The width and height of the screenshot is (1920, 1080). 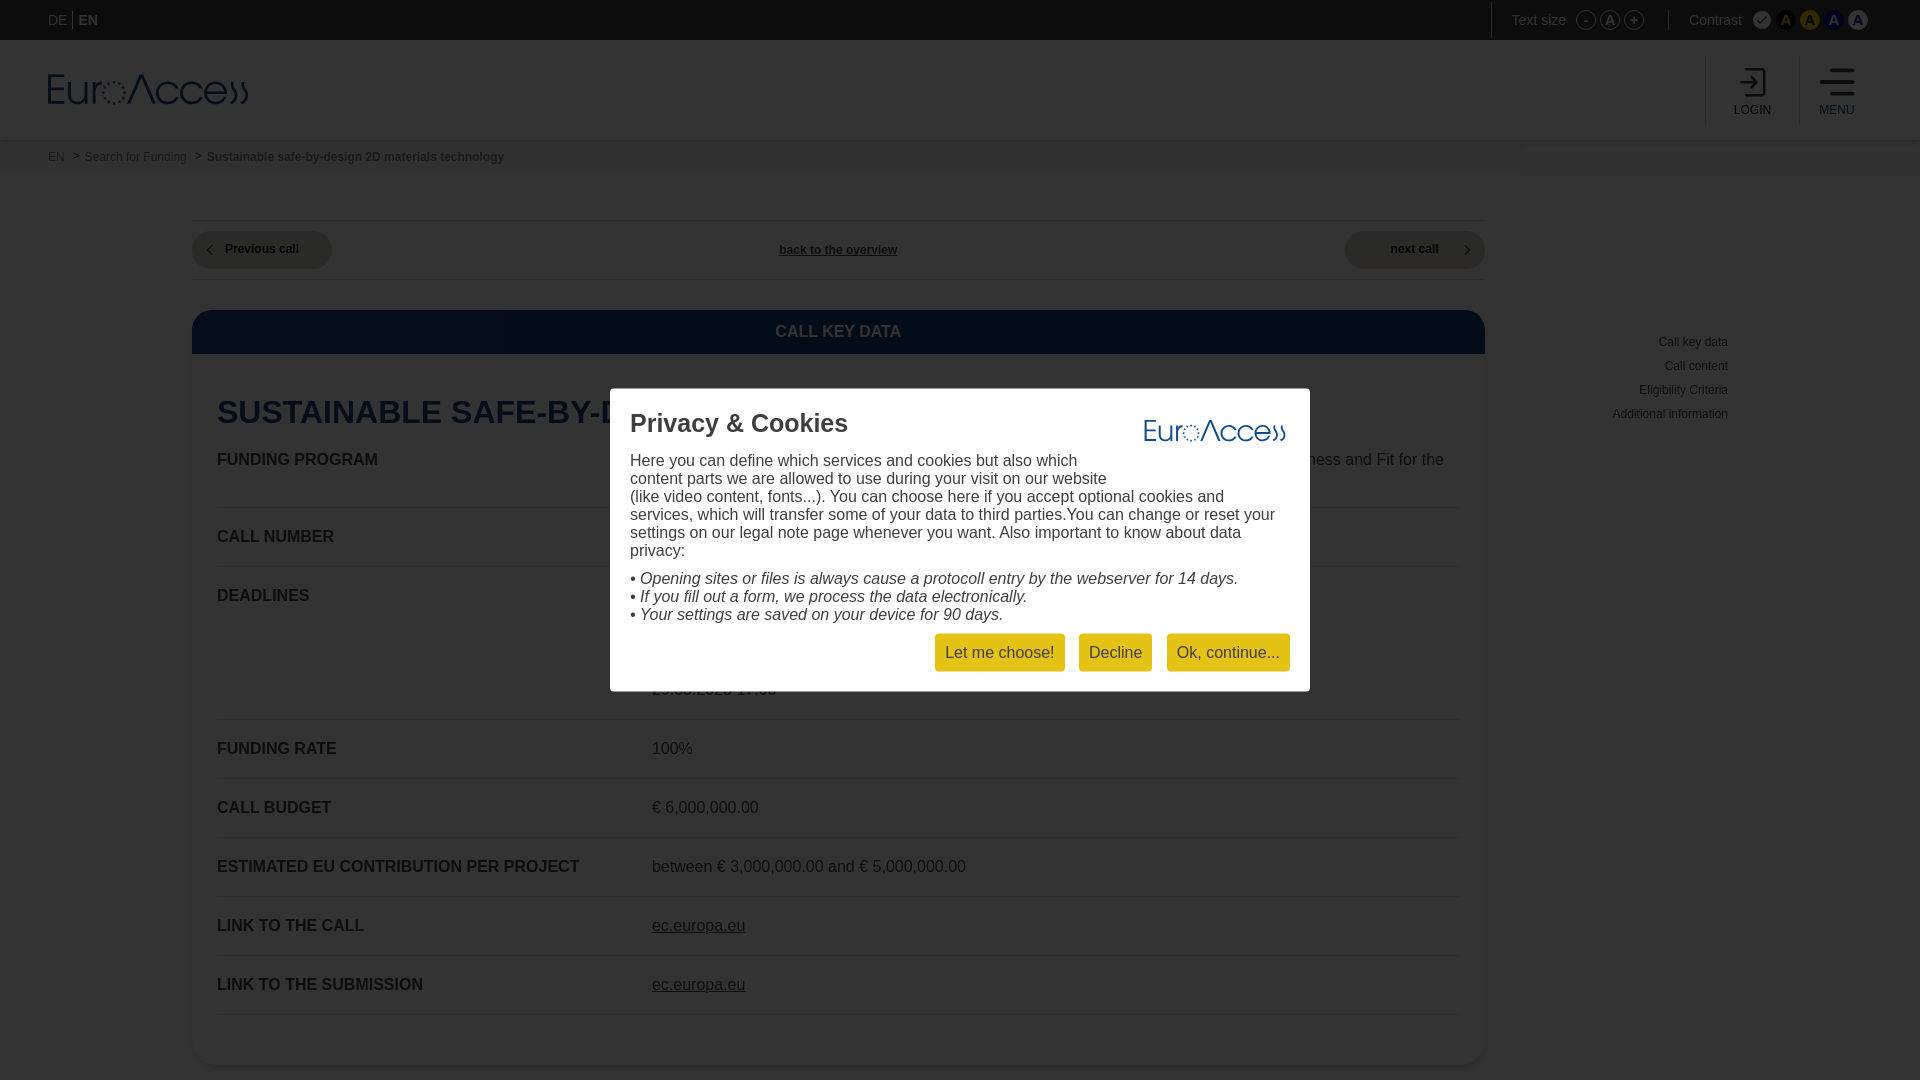 I want to click on EN, so click(x=56, y=157).